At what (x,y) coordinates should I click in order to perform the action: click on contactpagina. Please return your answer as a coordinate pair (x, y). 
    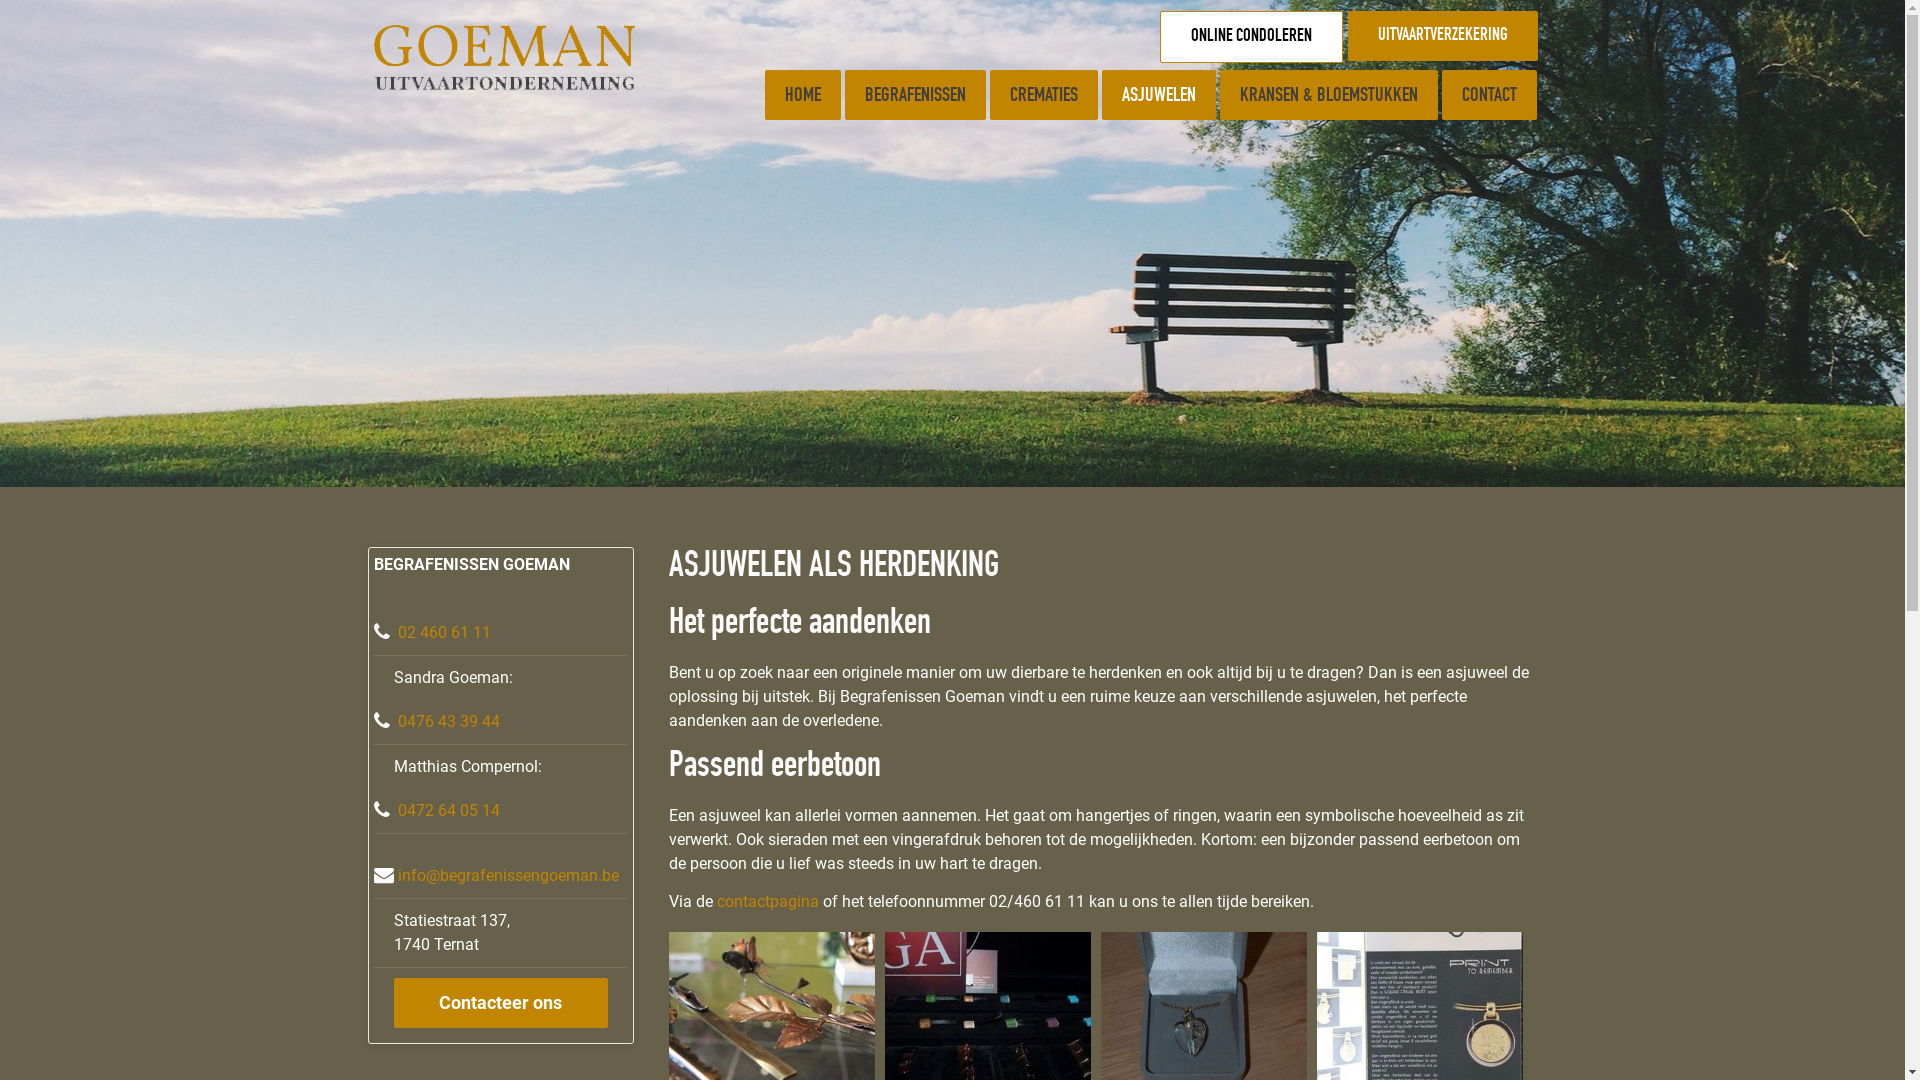
    Looking at the image, I should click on (768, 902).